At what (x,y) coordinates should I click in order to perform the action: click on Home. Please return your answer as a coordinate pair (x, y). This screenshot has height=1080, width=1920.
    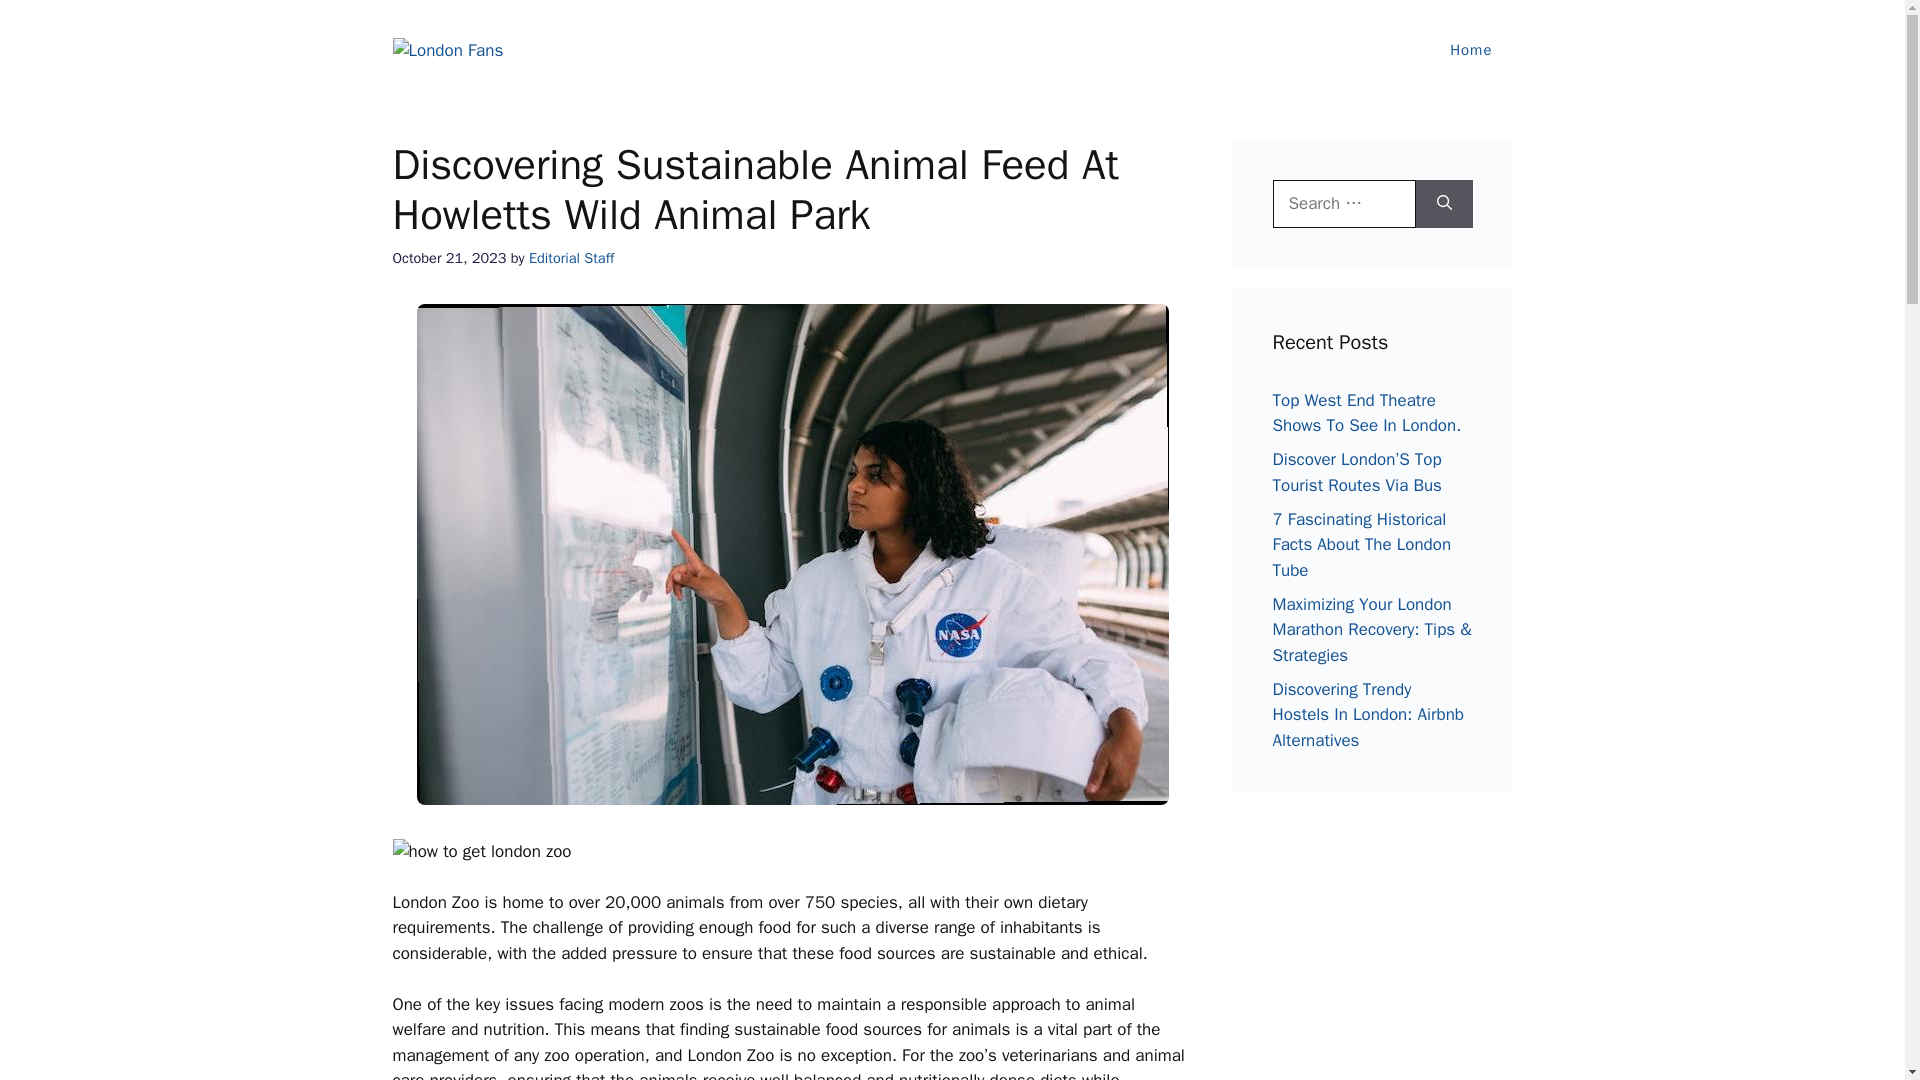
    Looking at the image, I should click on (1471, 50).